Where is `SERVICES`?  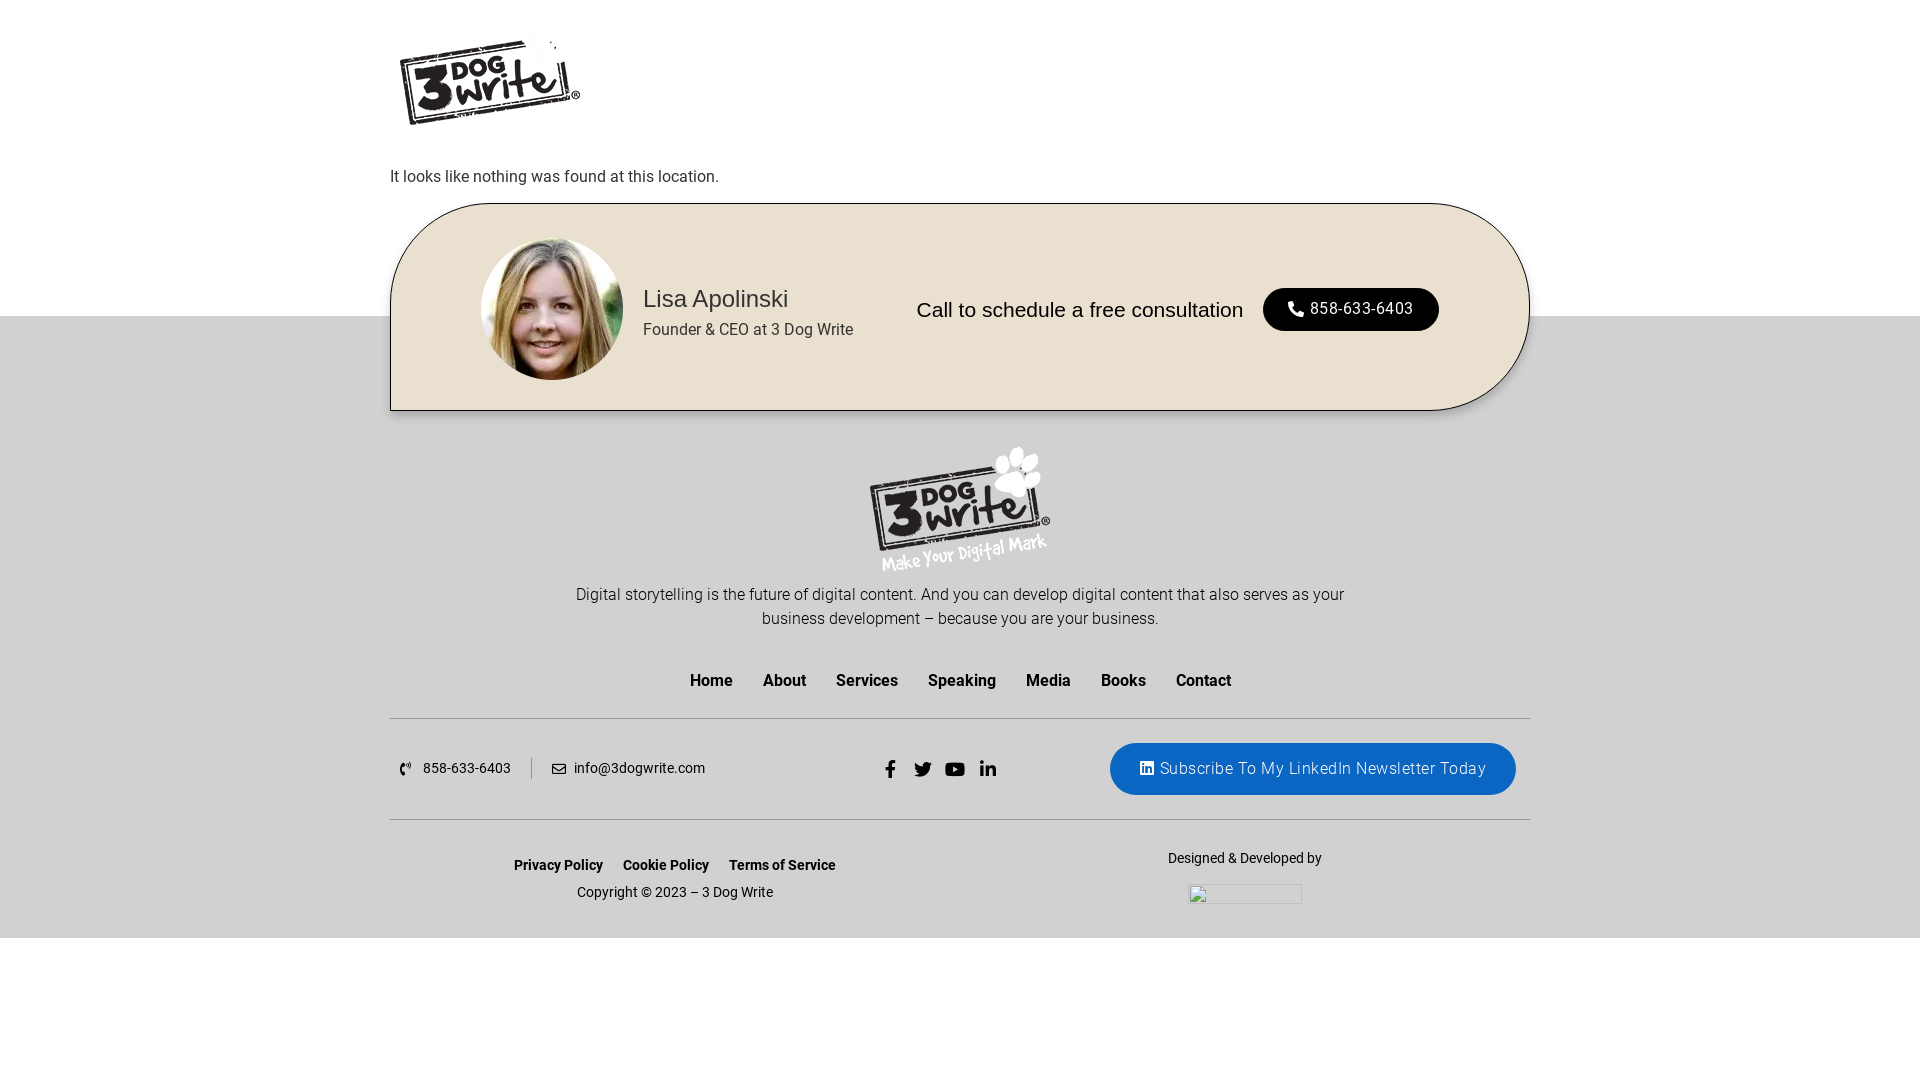
SERVICES is located at coordinates (1098, 83).